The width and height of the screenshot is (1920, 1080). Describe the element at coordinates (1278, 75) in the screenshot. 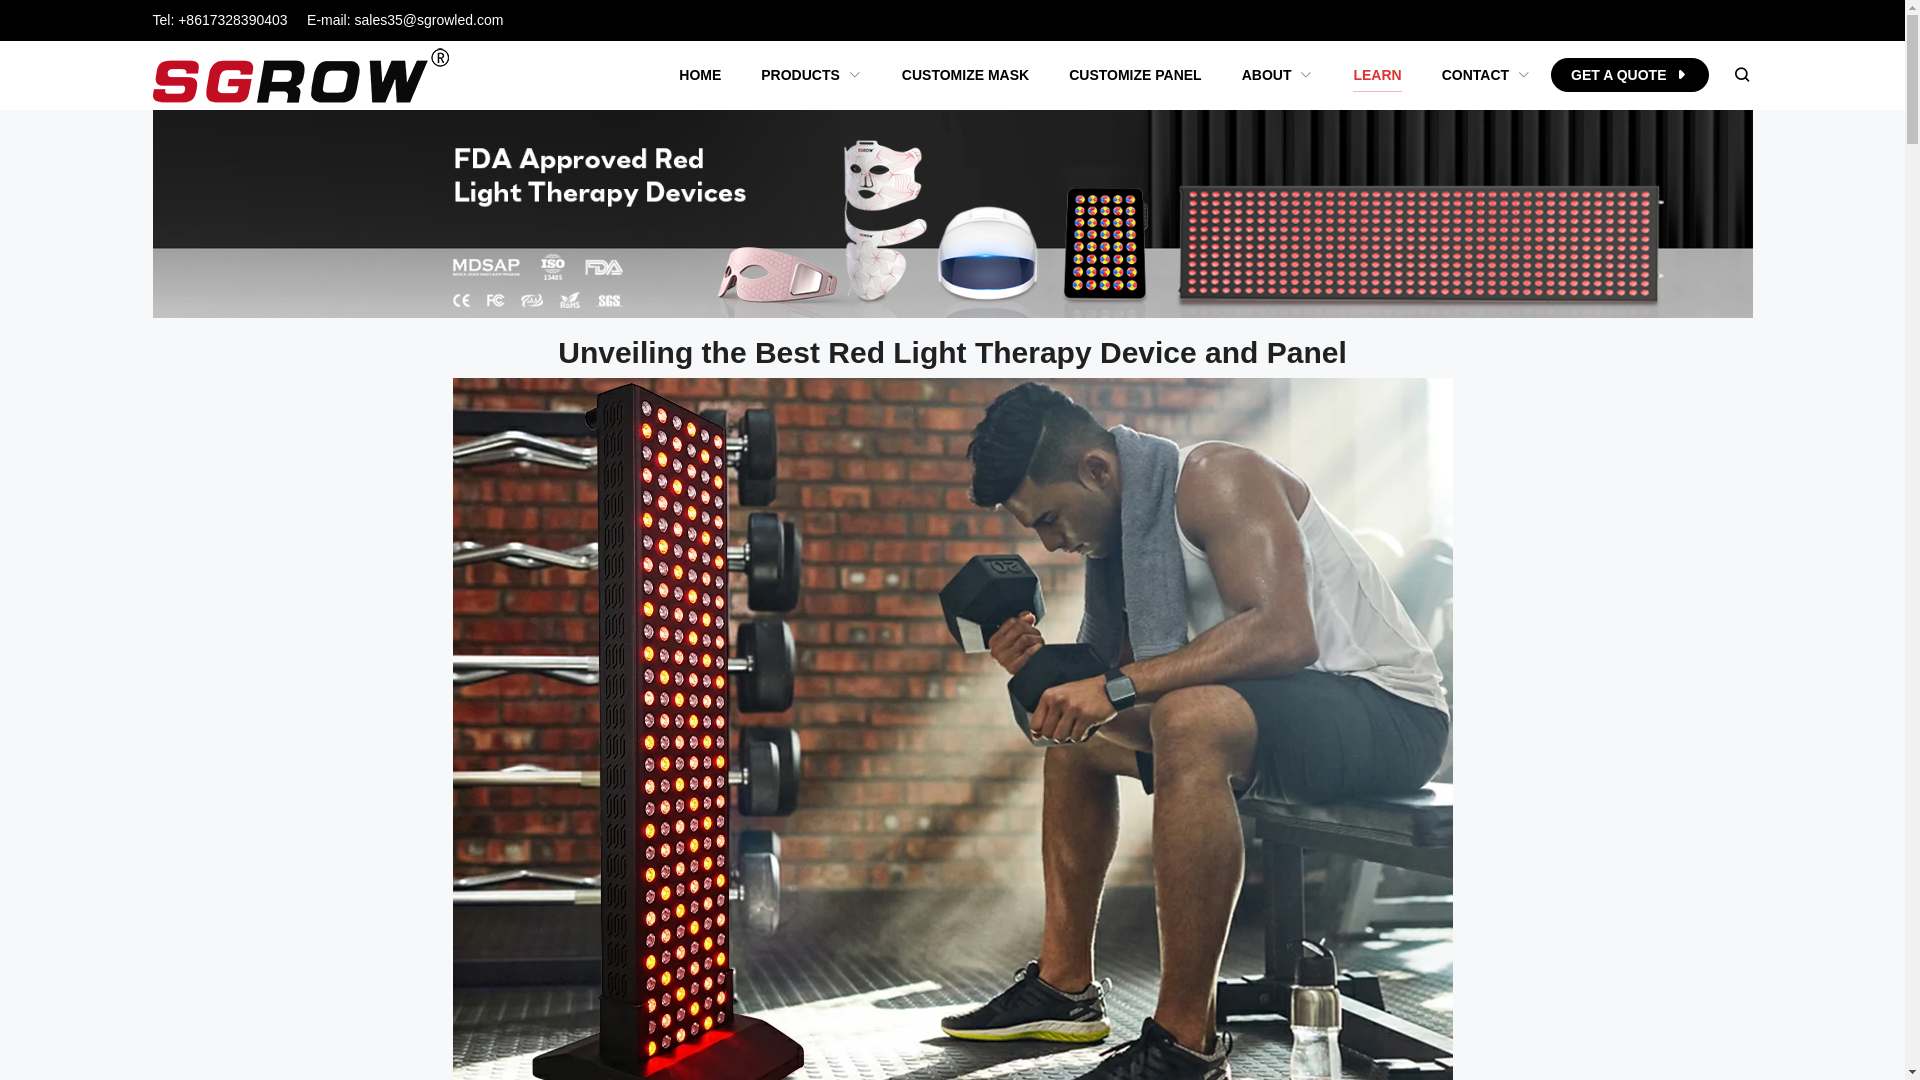

I see `ABOUT` at that location.